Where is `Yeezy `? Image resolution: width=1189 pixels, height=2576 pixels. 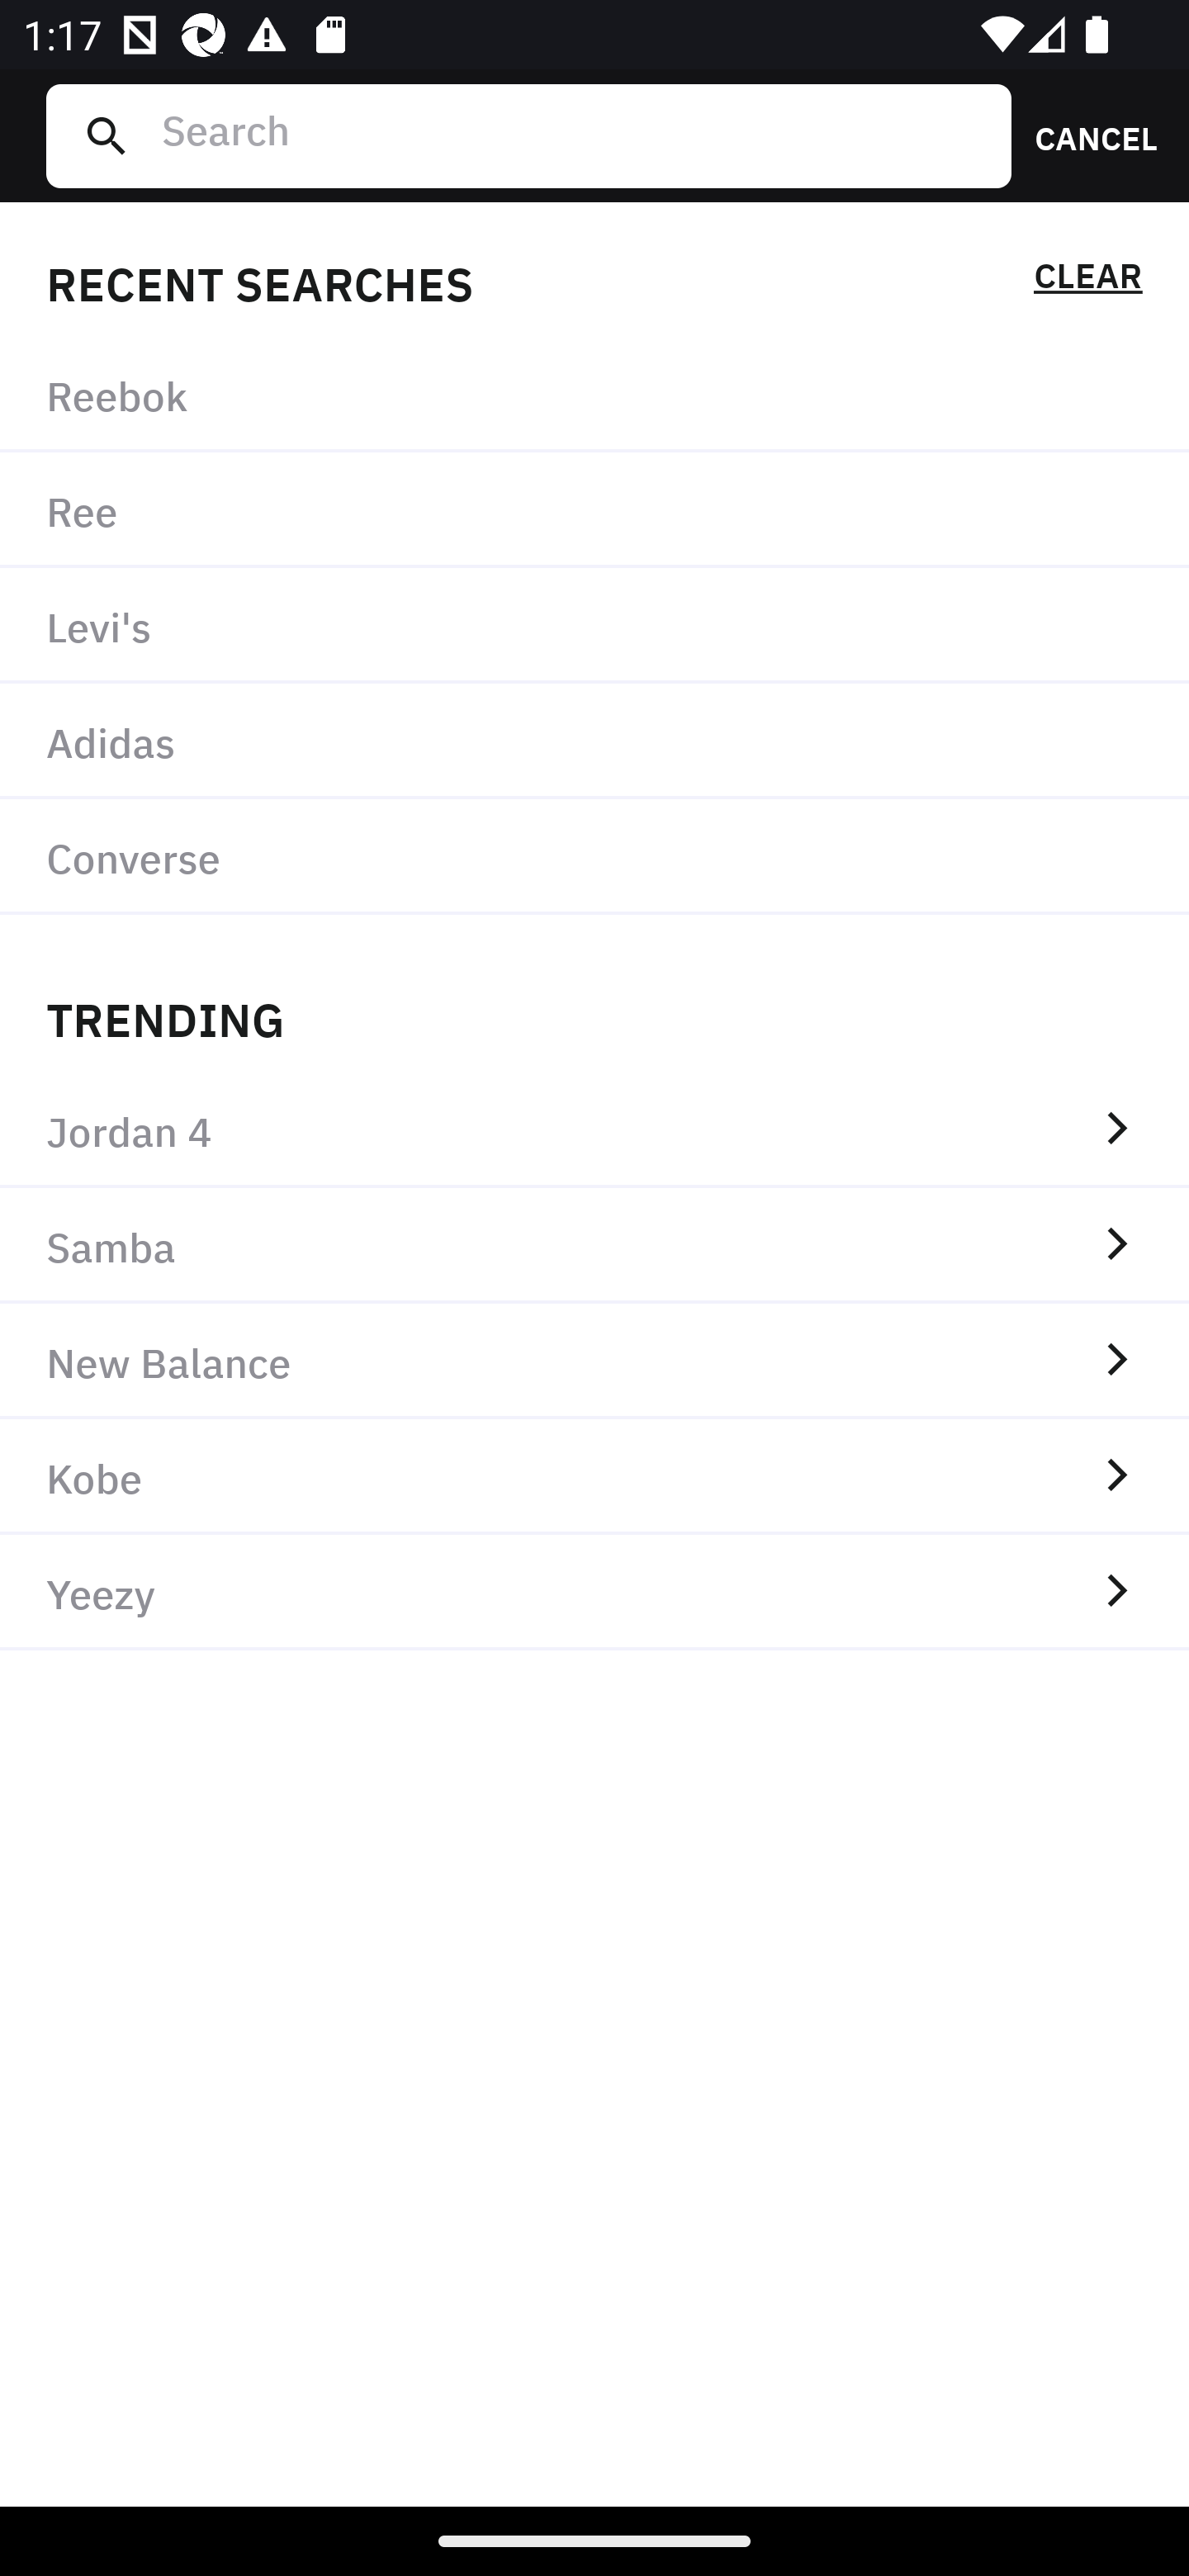 Yeezy  is located at coordinates (594, 1593).